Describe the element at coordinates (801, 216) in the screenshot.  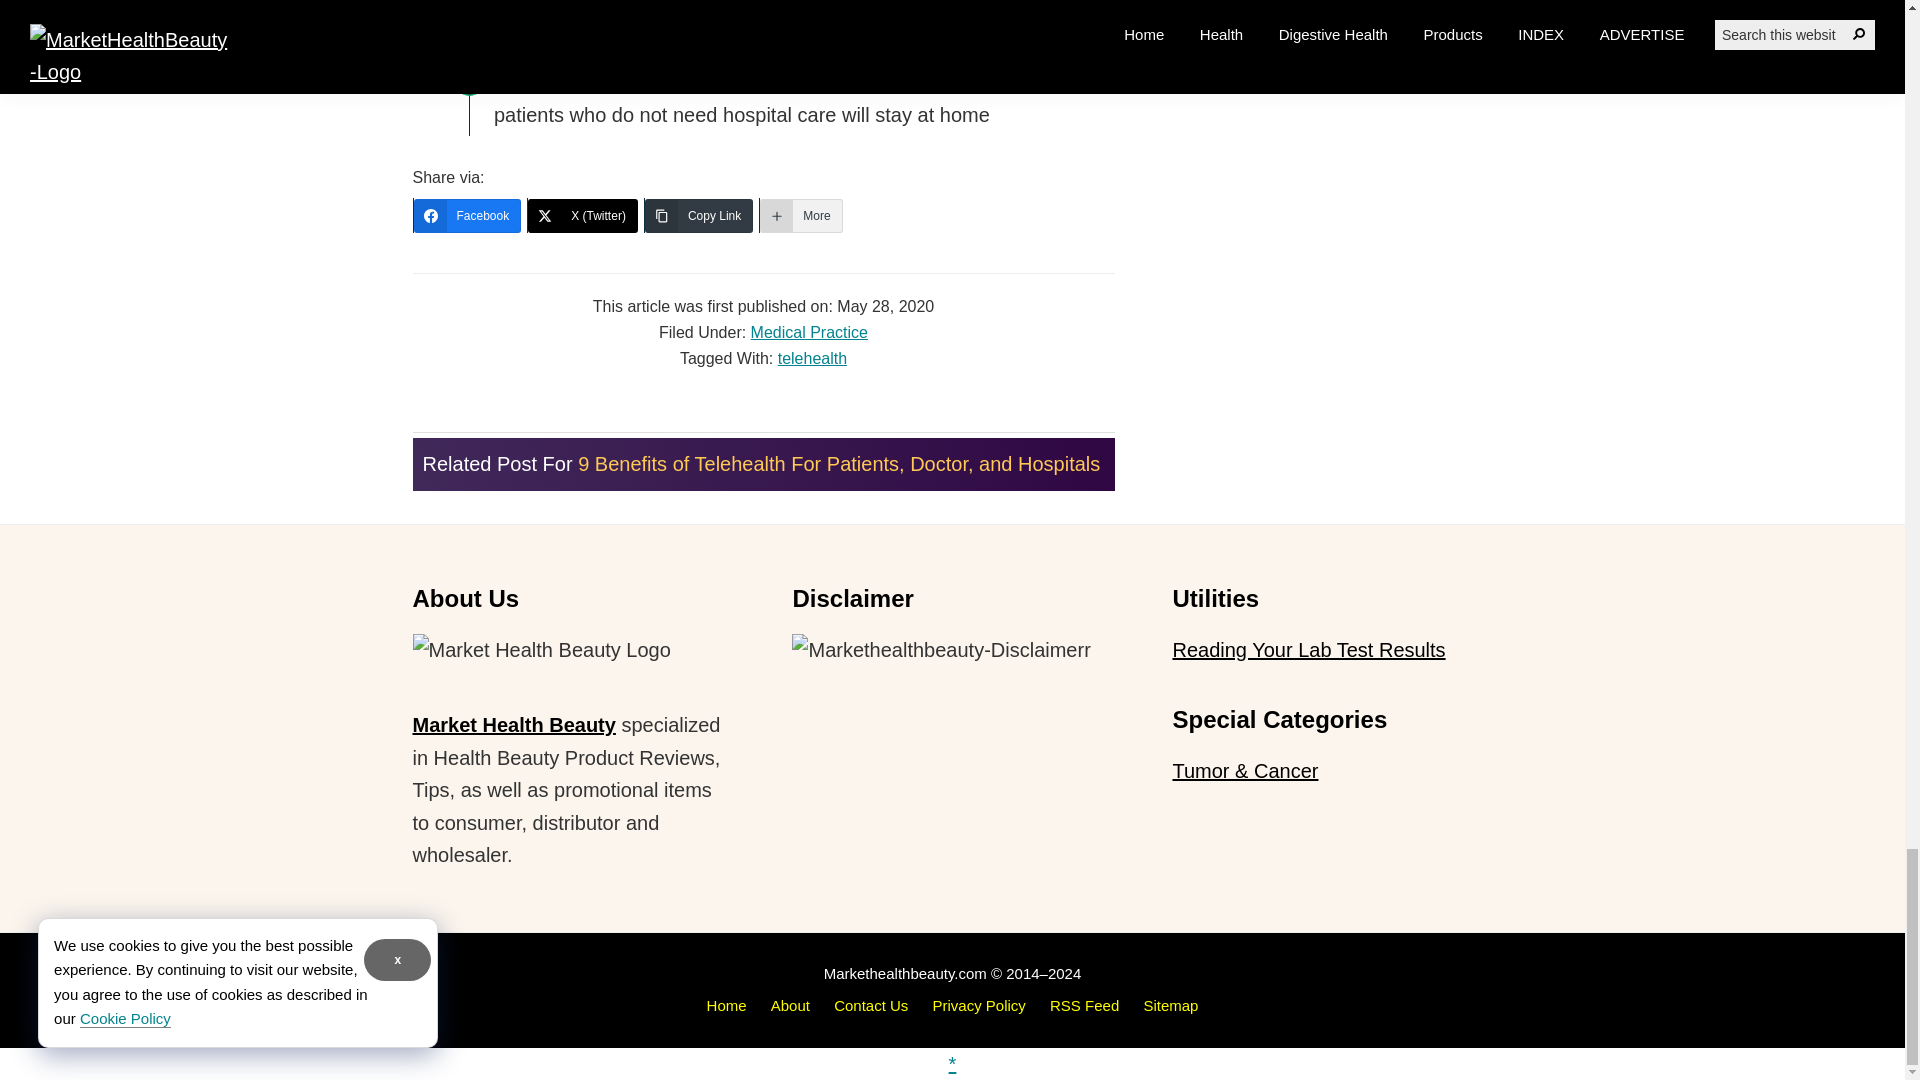
I see `More` at that location.